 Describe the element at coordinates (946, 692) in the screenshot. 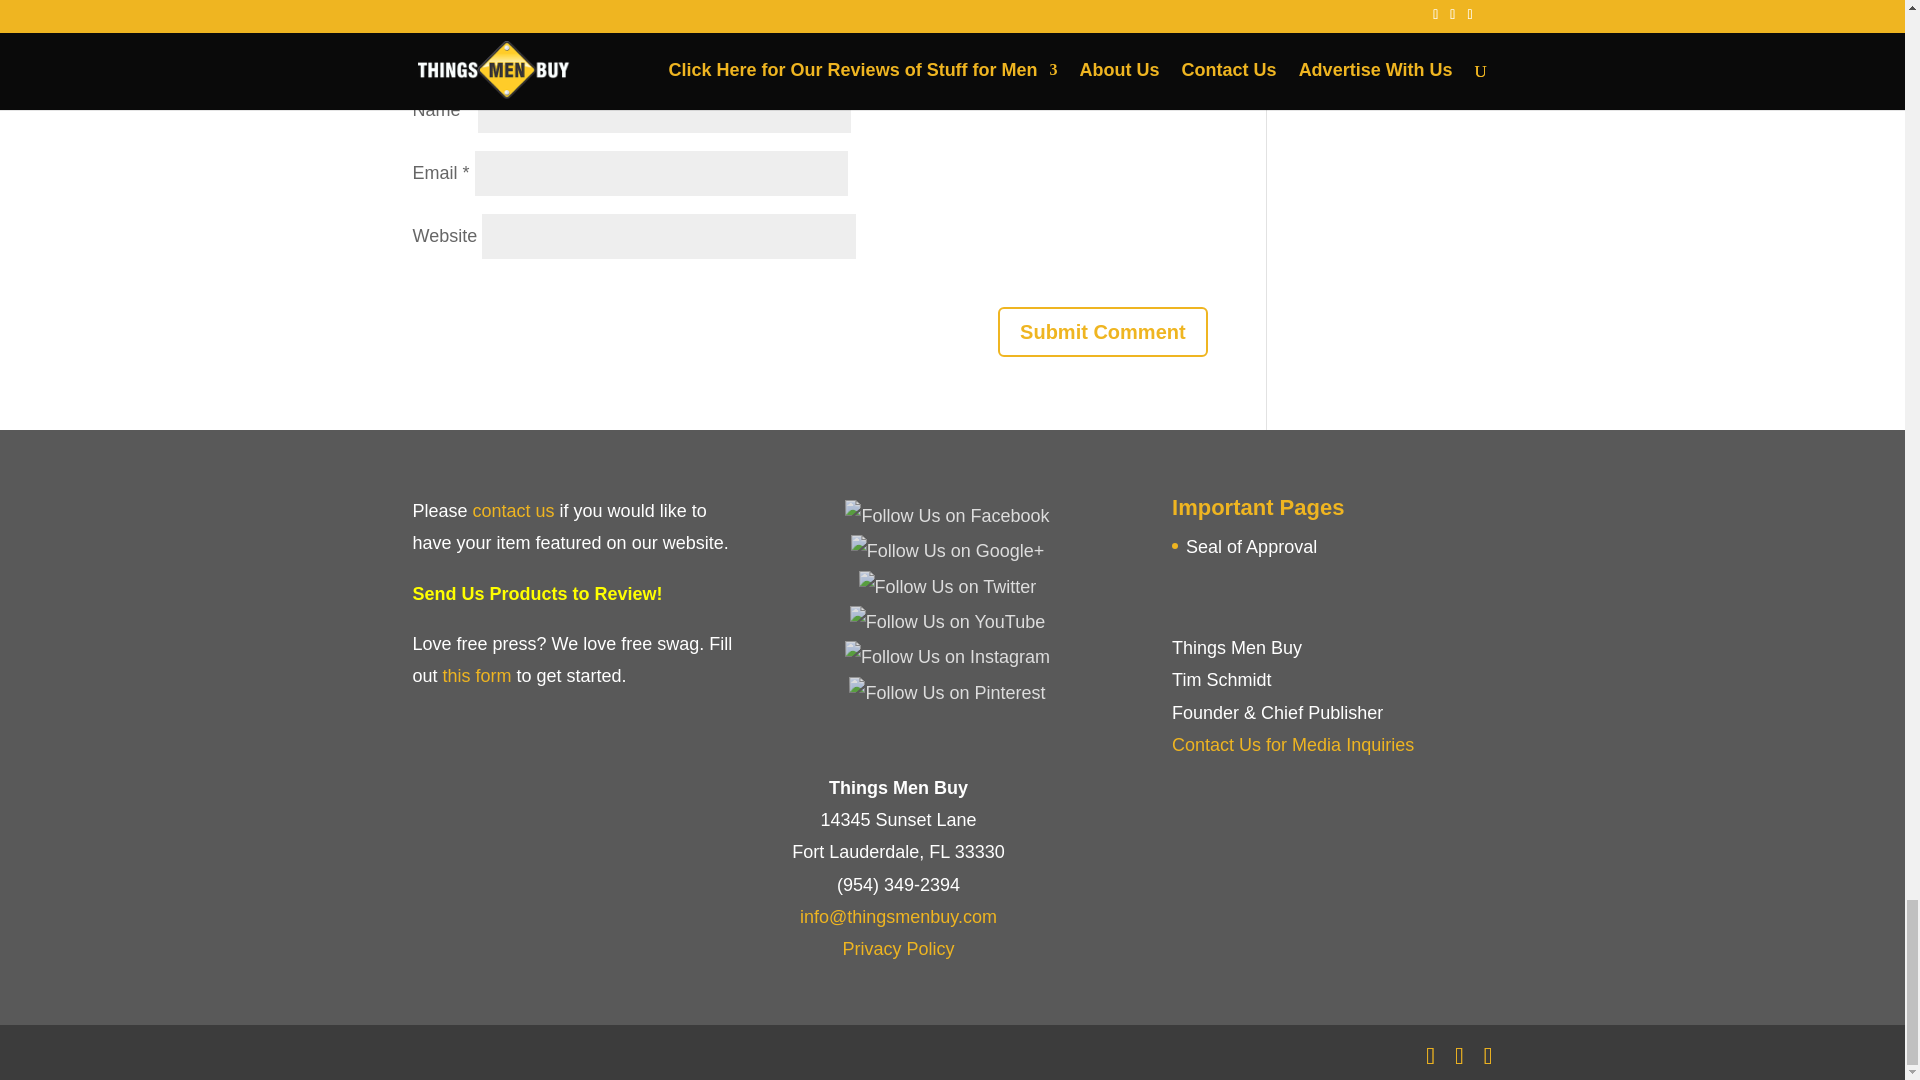

I see `Follow Us on Pinterest` at that location.